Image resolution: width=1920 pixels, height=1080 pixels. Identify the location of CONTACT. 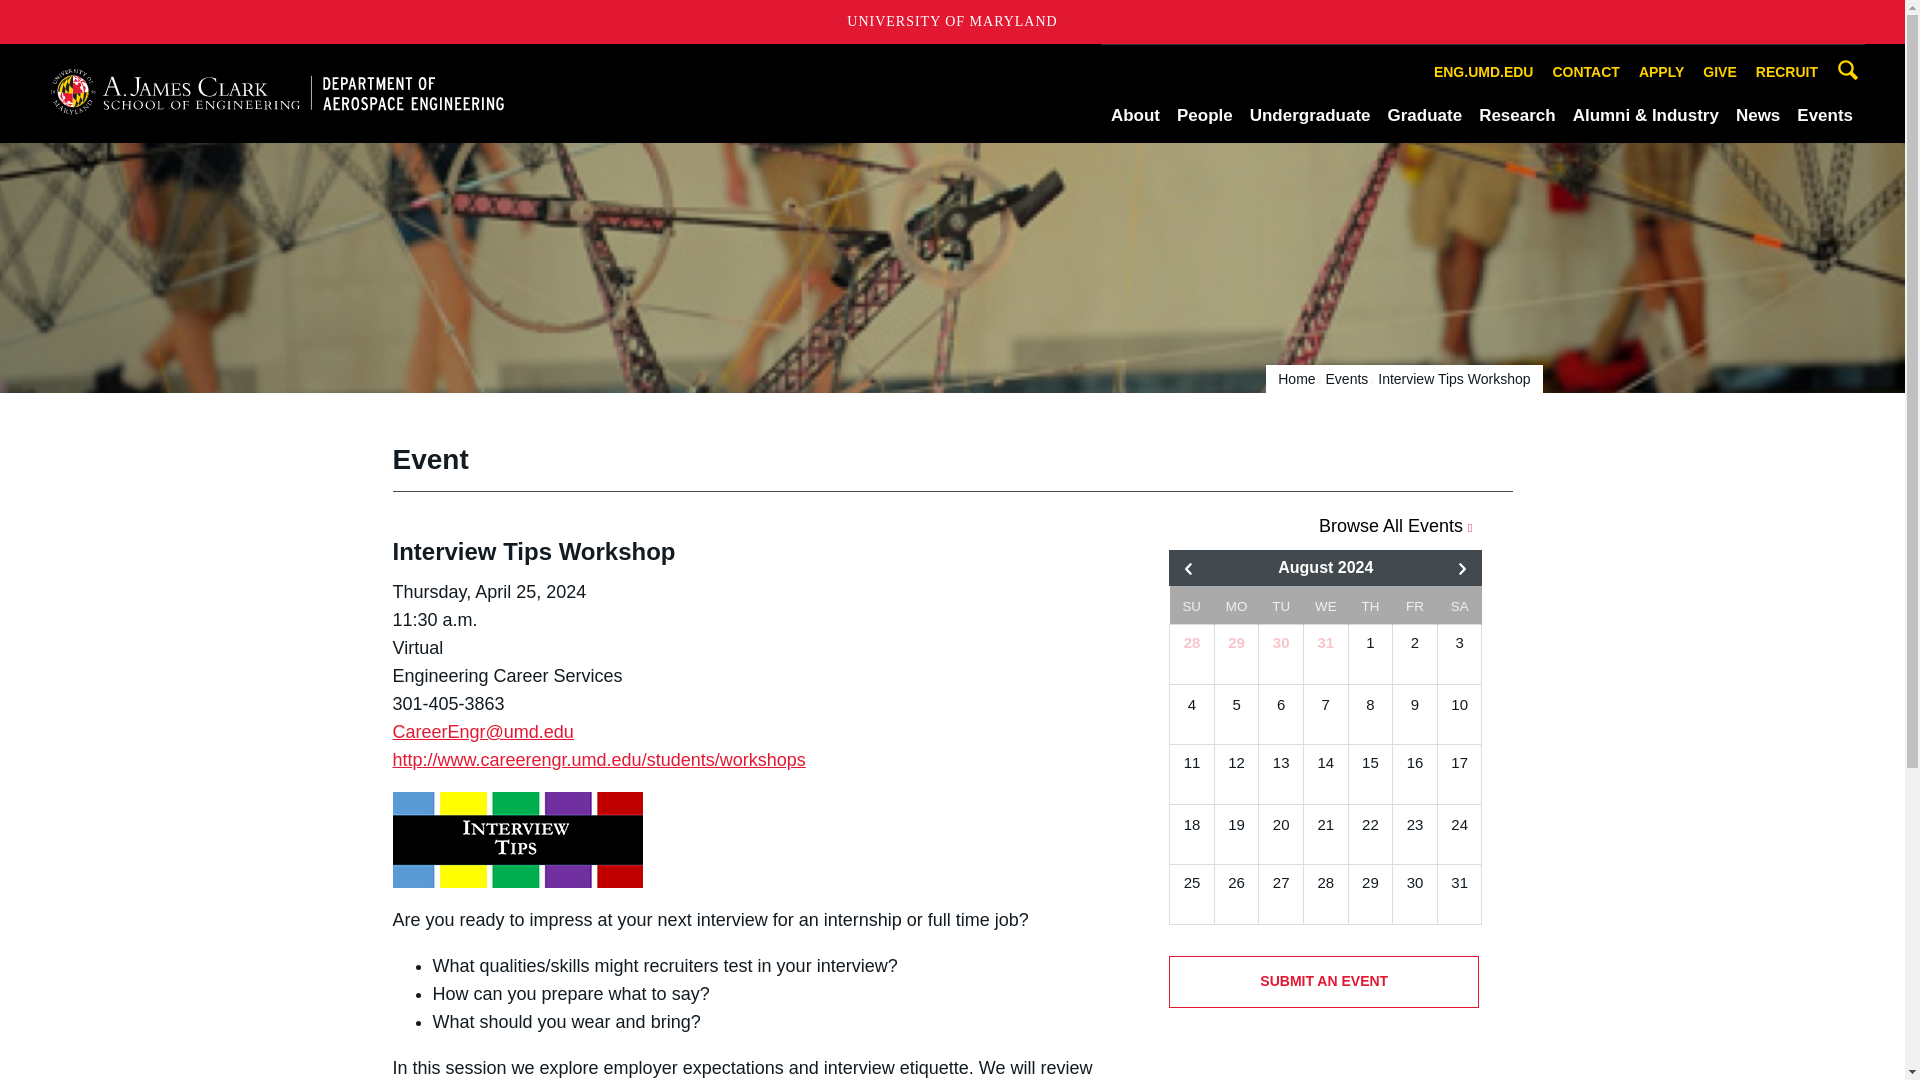
(1586, 72).